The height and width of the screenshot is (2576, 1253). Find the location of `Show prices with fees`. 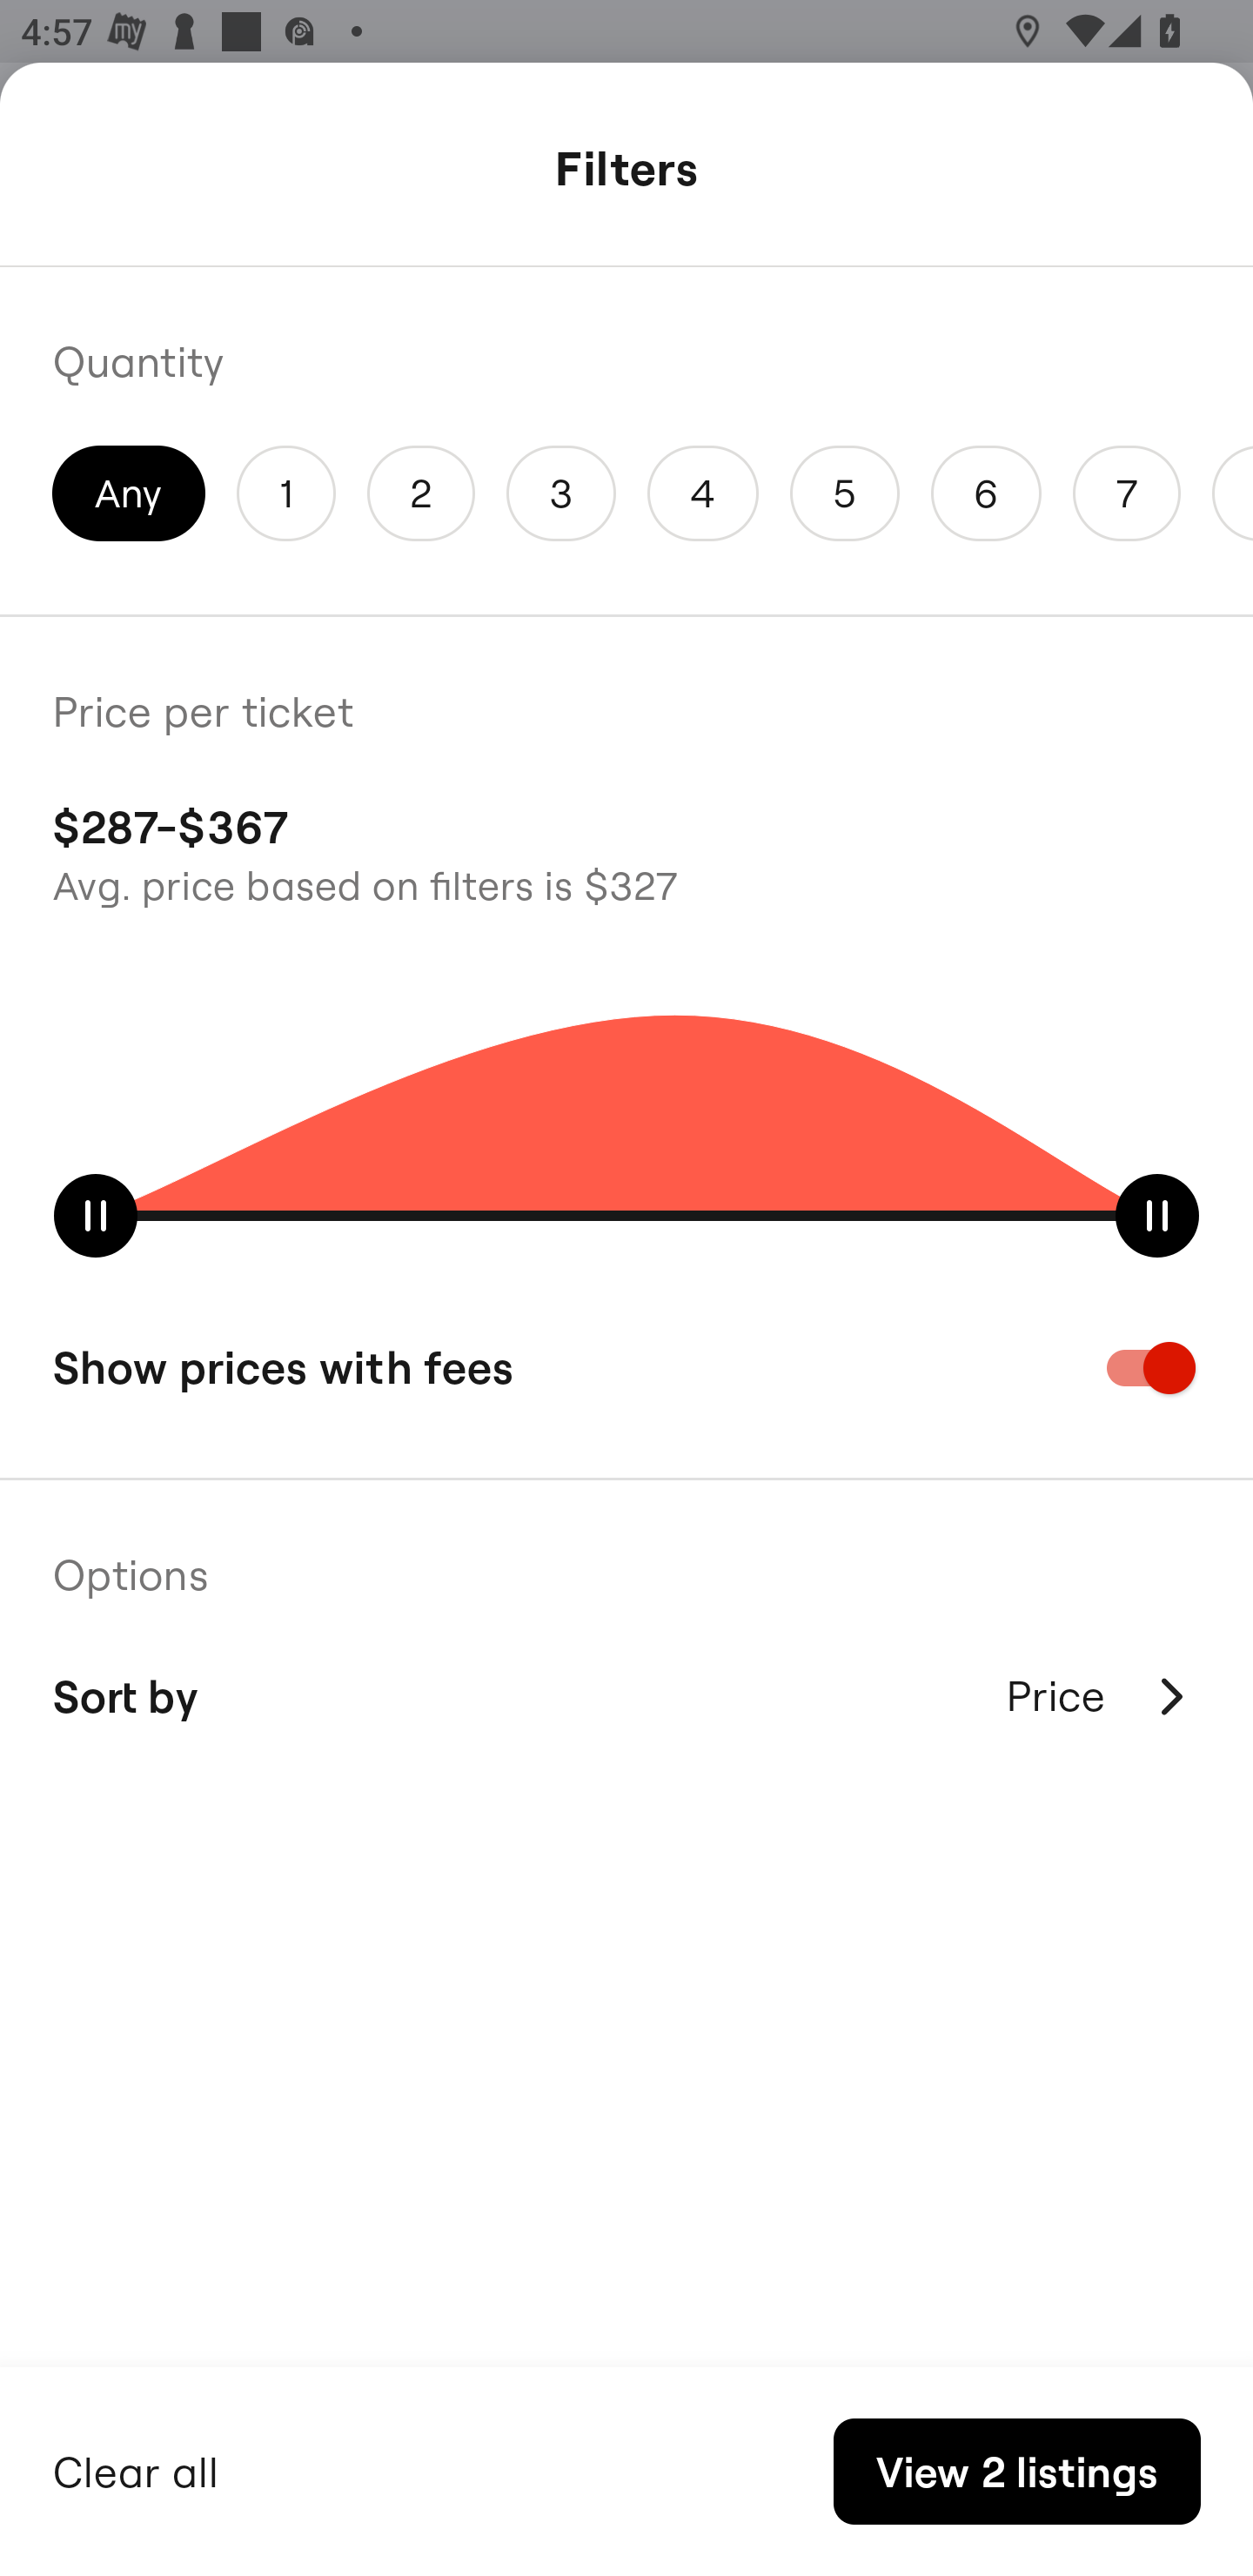

Show prices with fees is located at coordinates (626, 1367).